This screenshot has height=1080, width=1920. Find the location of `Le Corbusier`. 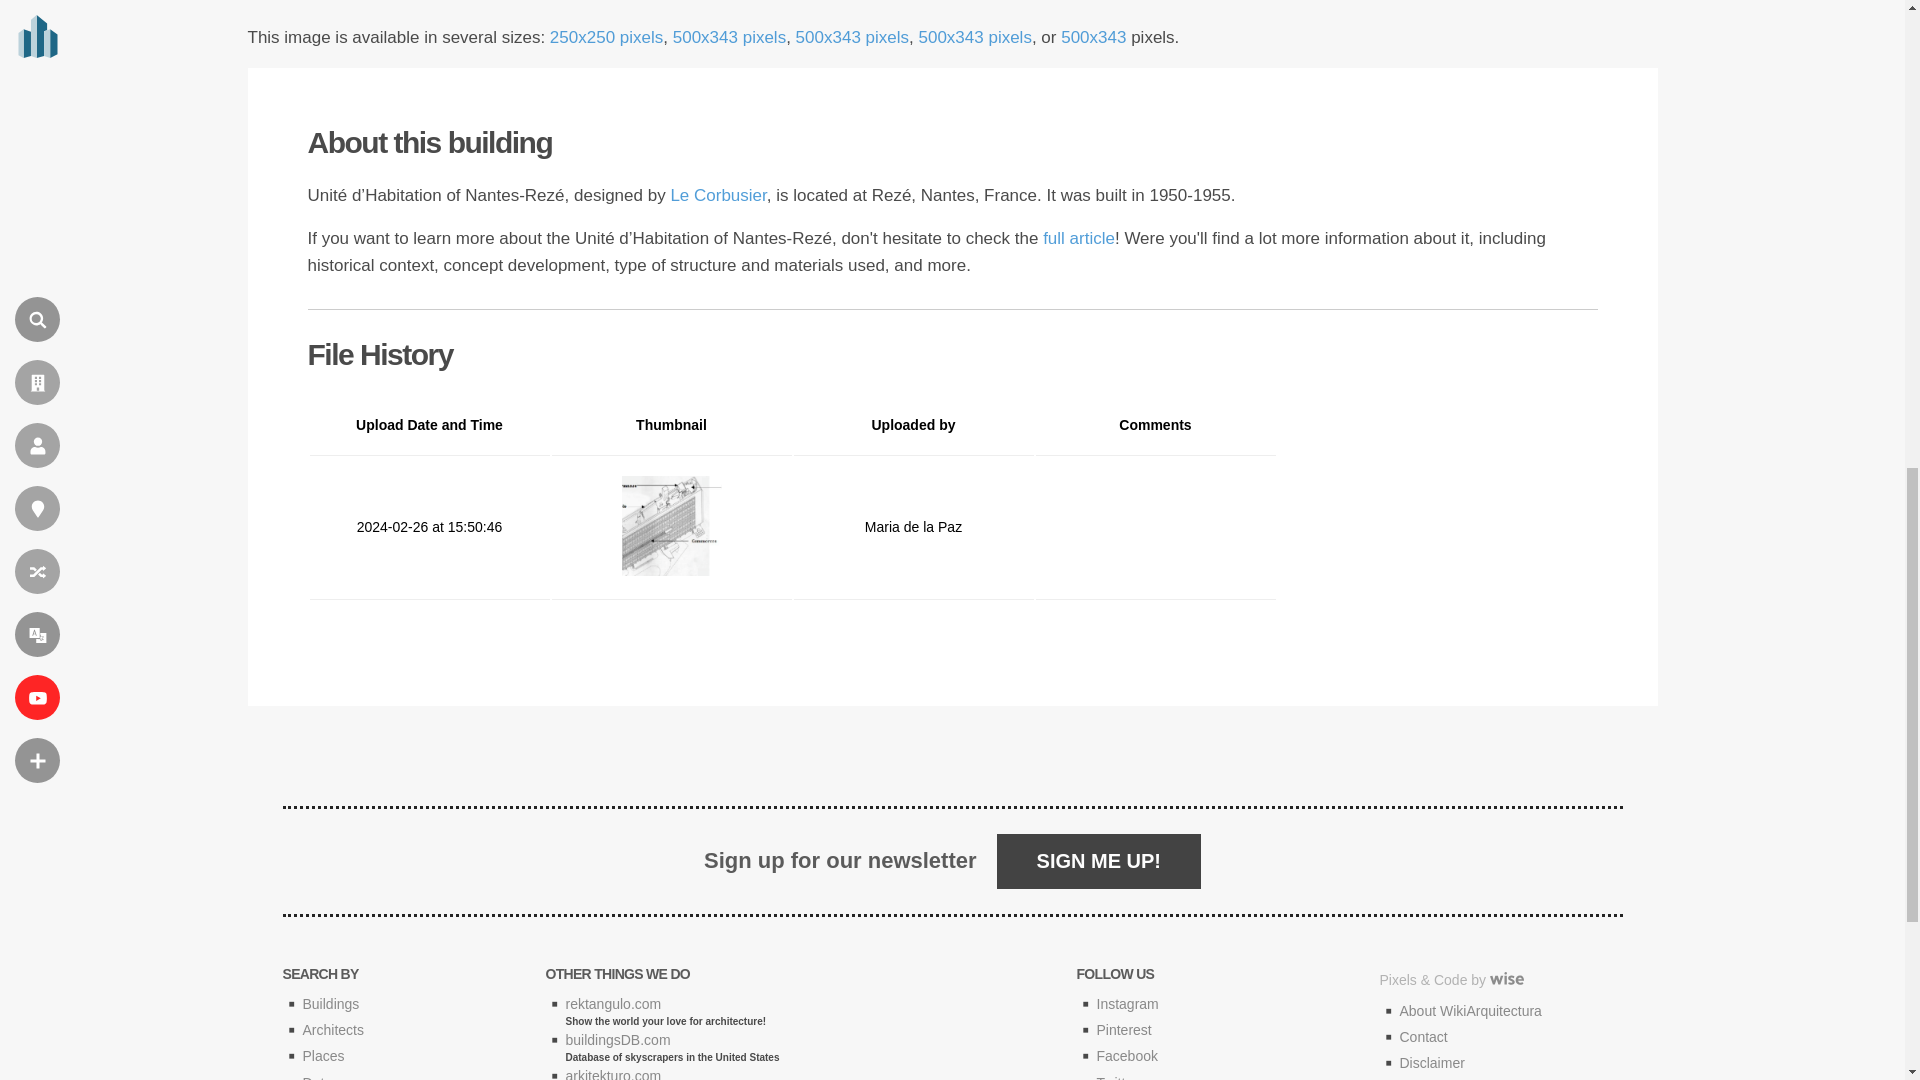

Le Corbusier is located at coordinates (718, 195).